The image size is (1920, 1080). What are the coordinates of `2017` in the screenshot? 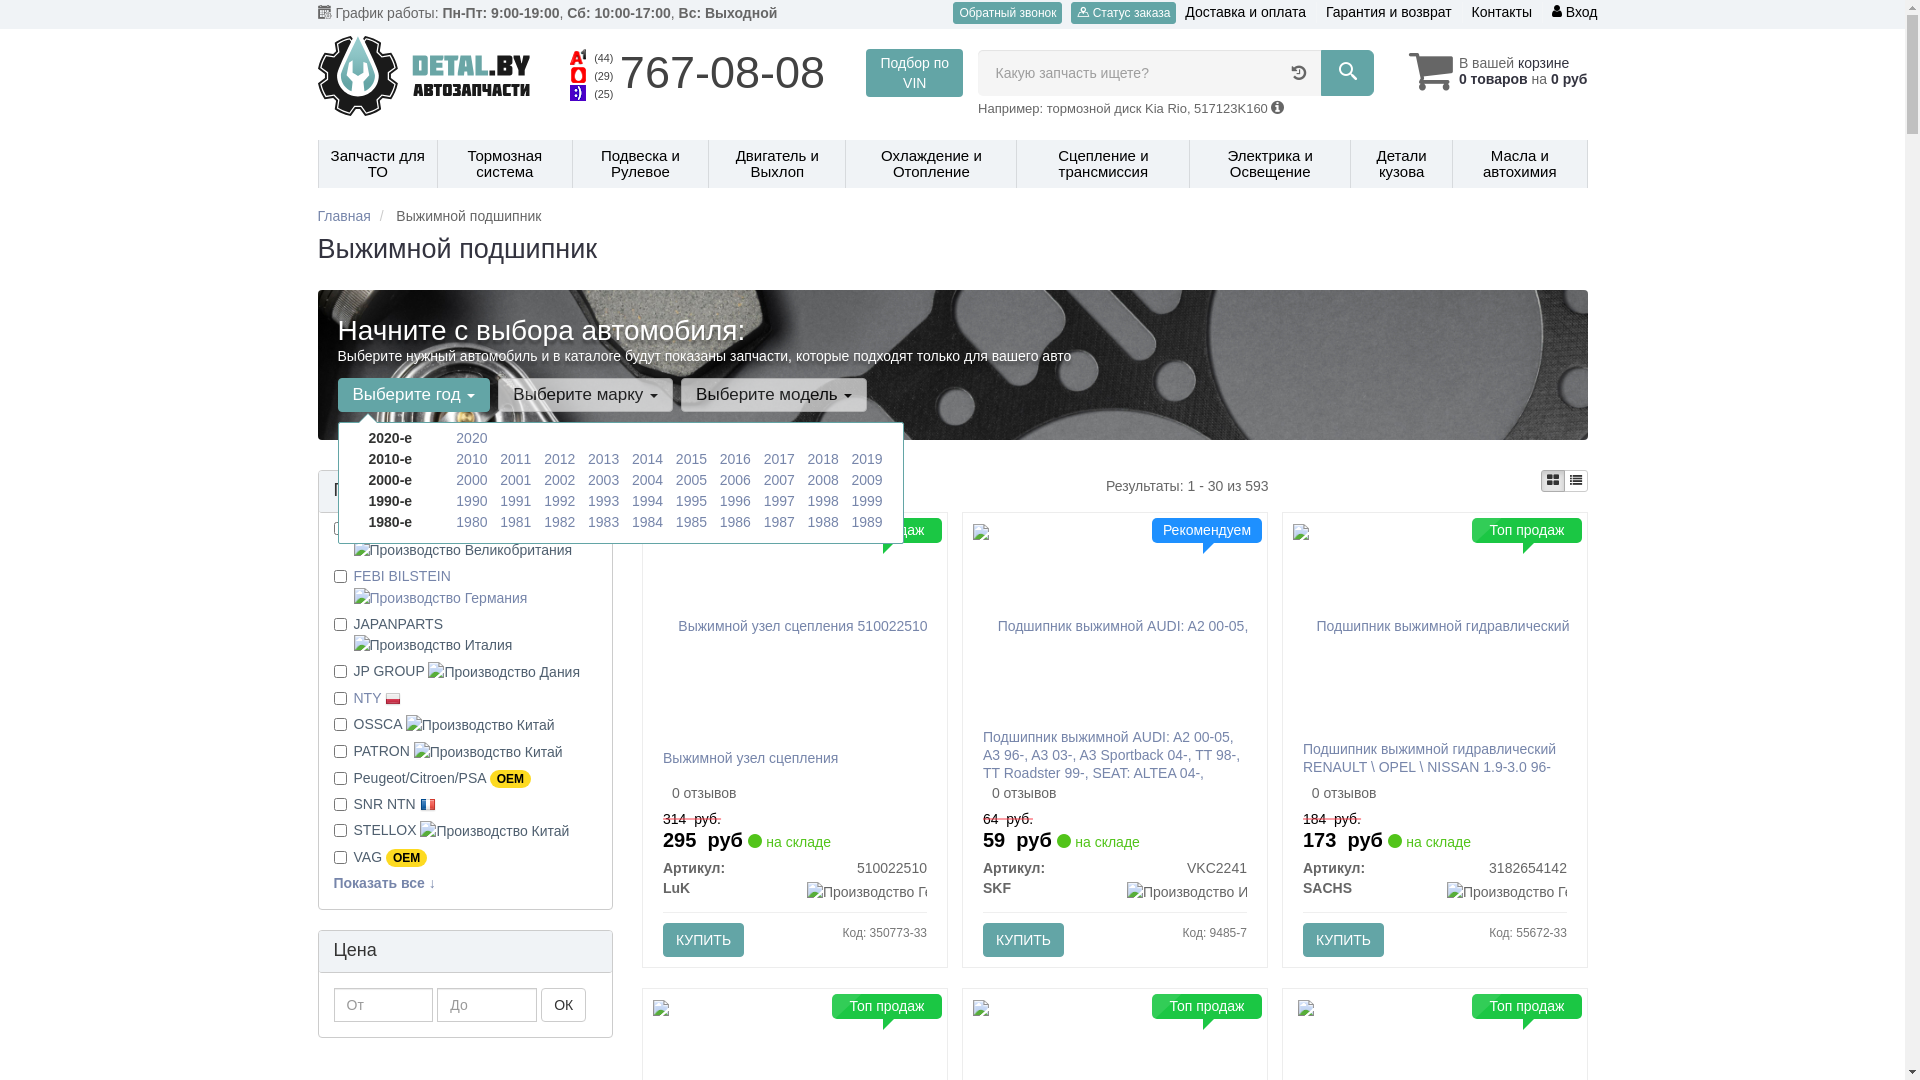 It's located at (780, 459).